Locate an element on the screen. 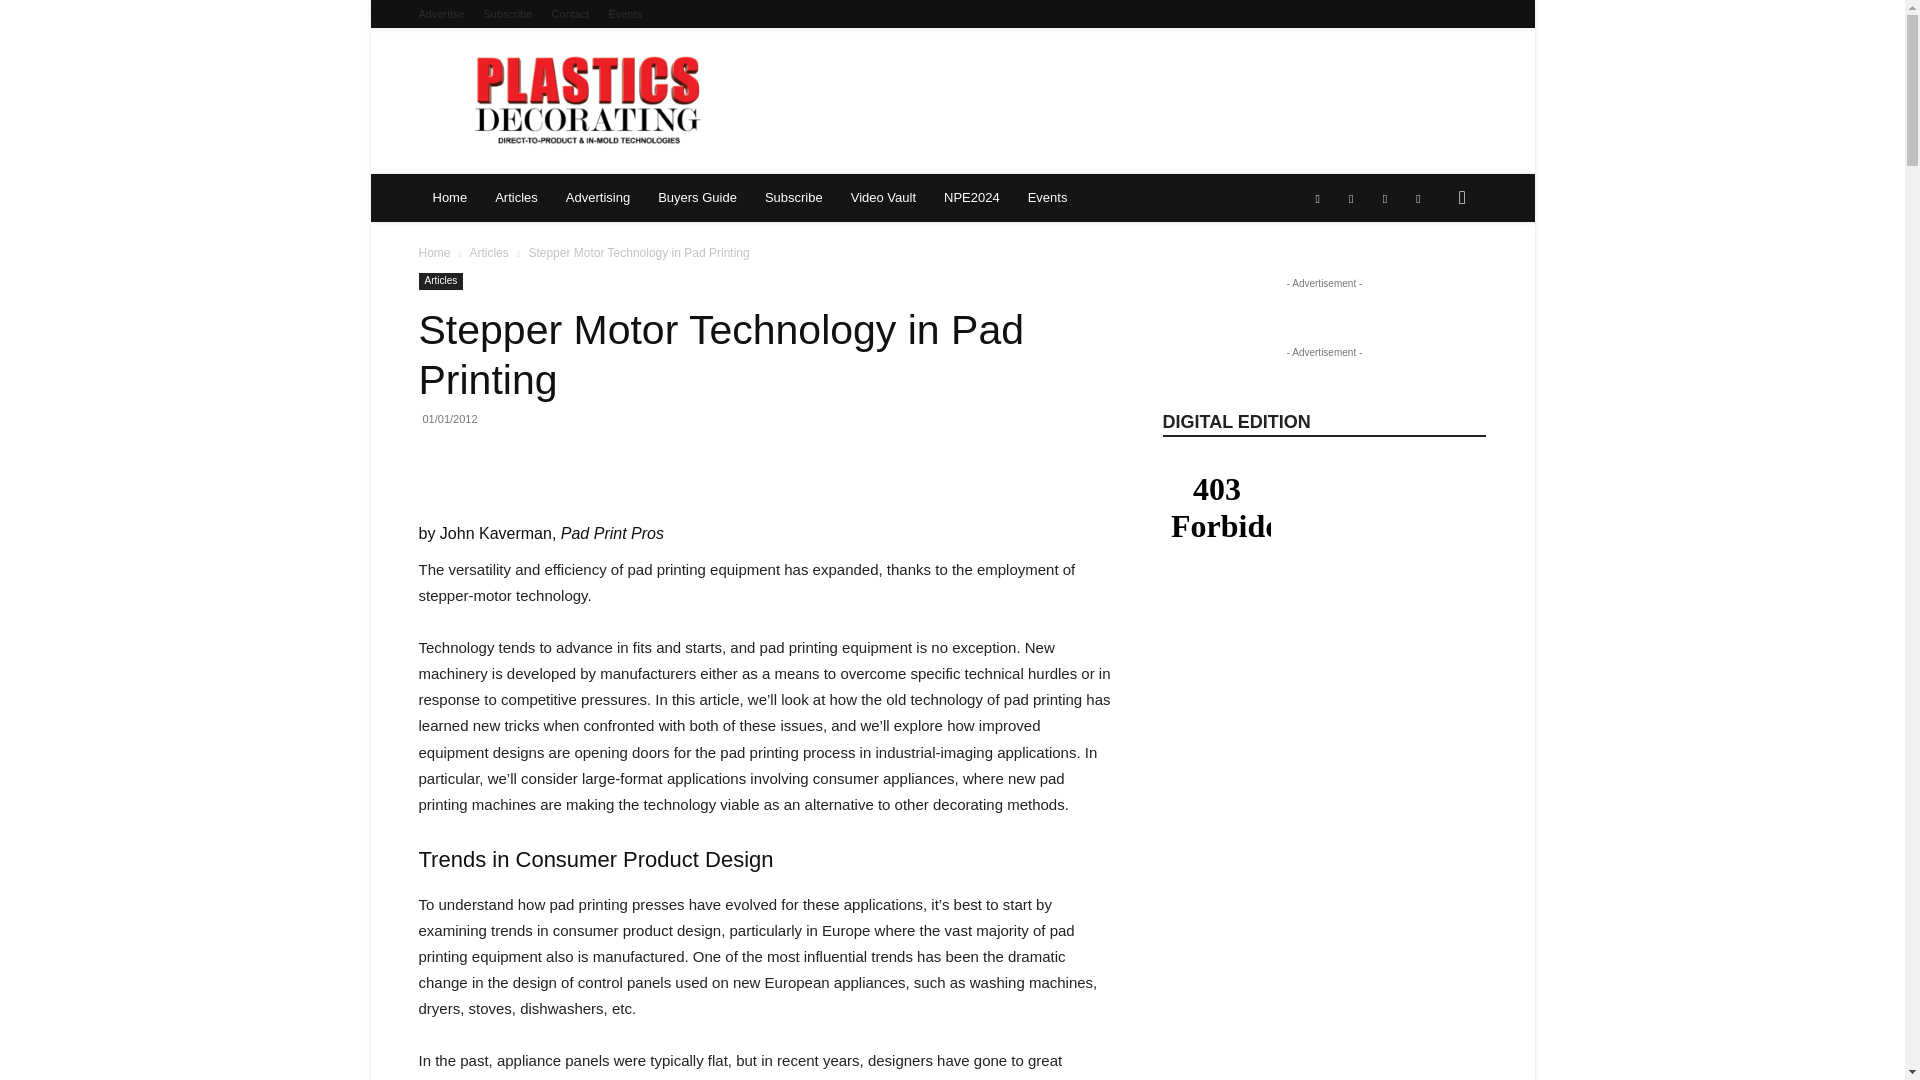 Image resolution: width=1920 pixels, height=1080 pixels. Events is located at coordinates (624, 14).